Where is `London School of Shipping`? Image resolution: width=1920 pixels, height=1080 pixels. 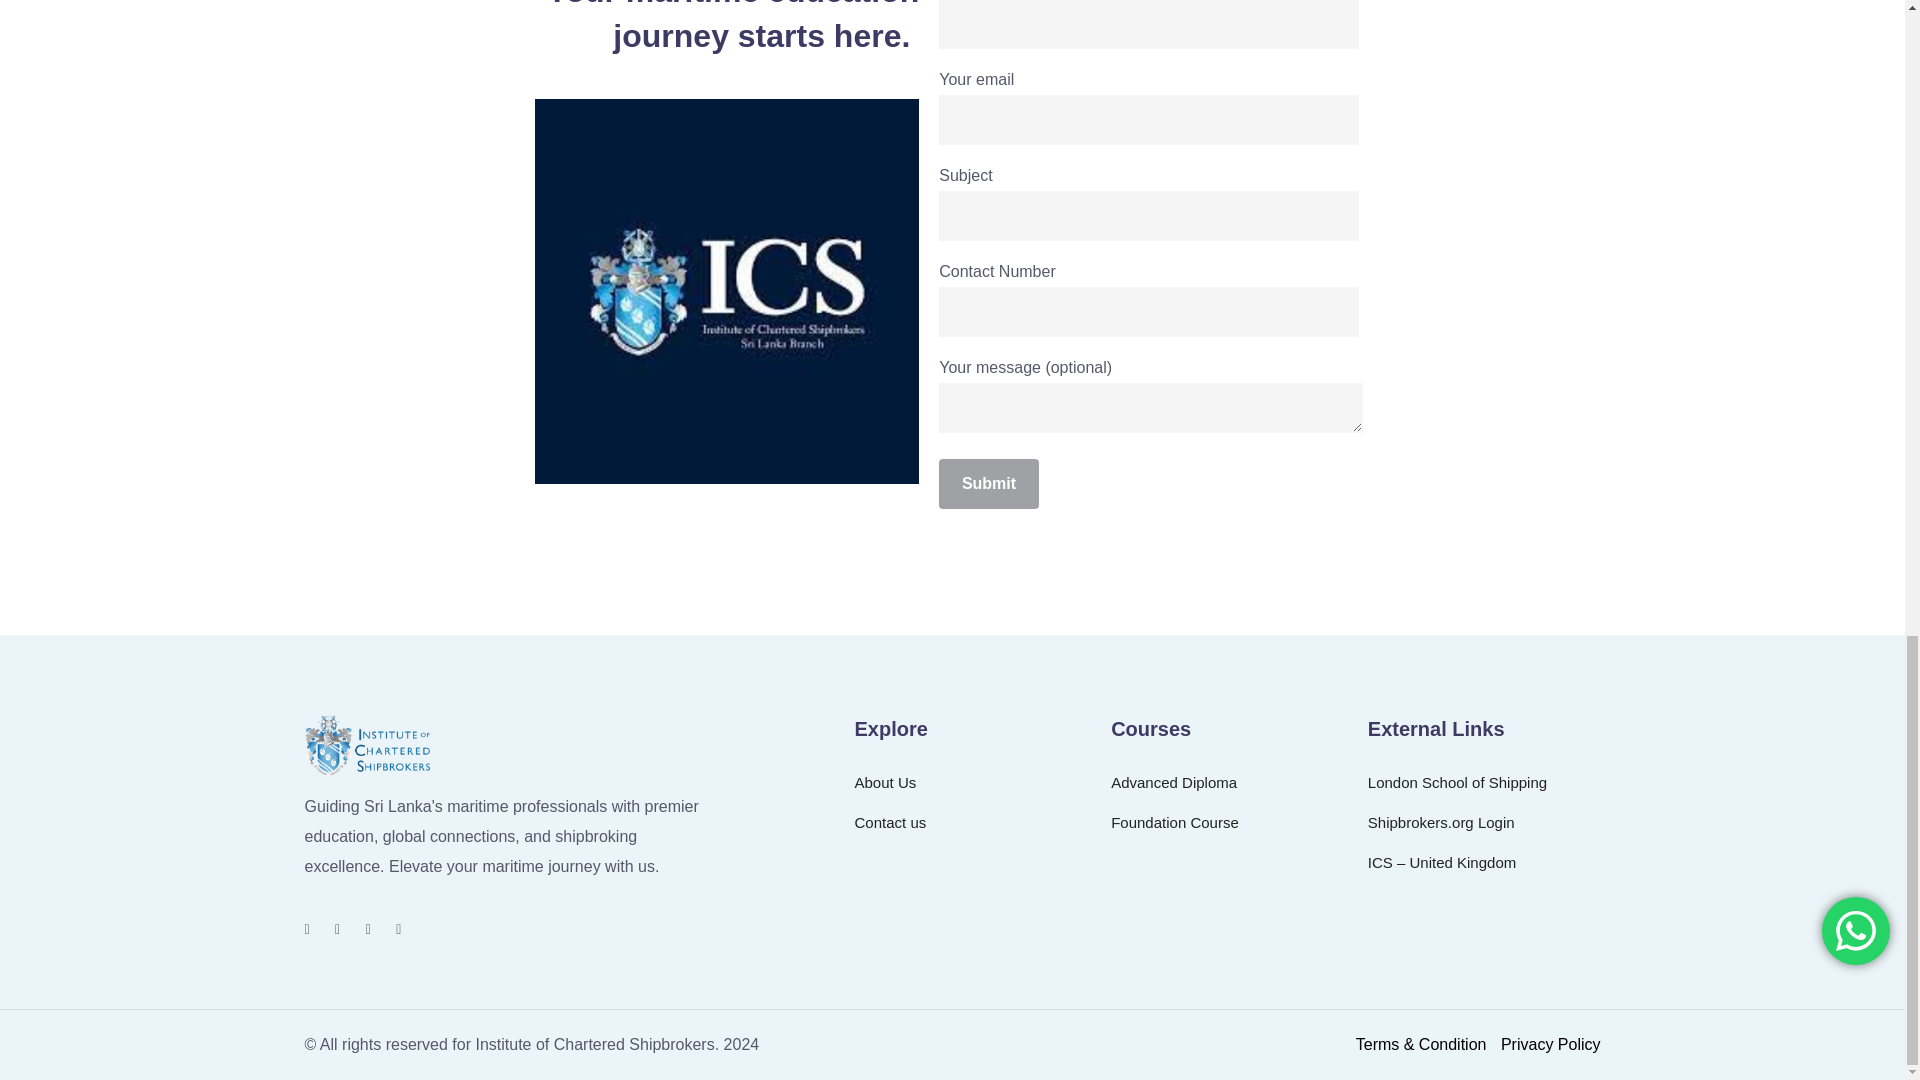 London School of Shipping is located at coordinates (1457, 782).